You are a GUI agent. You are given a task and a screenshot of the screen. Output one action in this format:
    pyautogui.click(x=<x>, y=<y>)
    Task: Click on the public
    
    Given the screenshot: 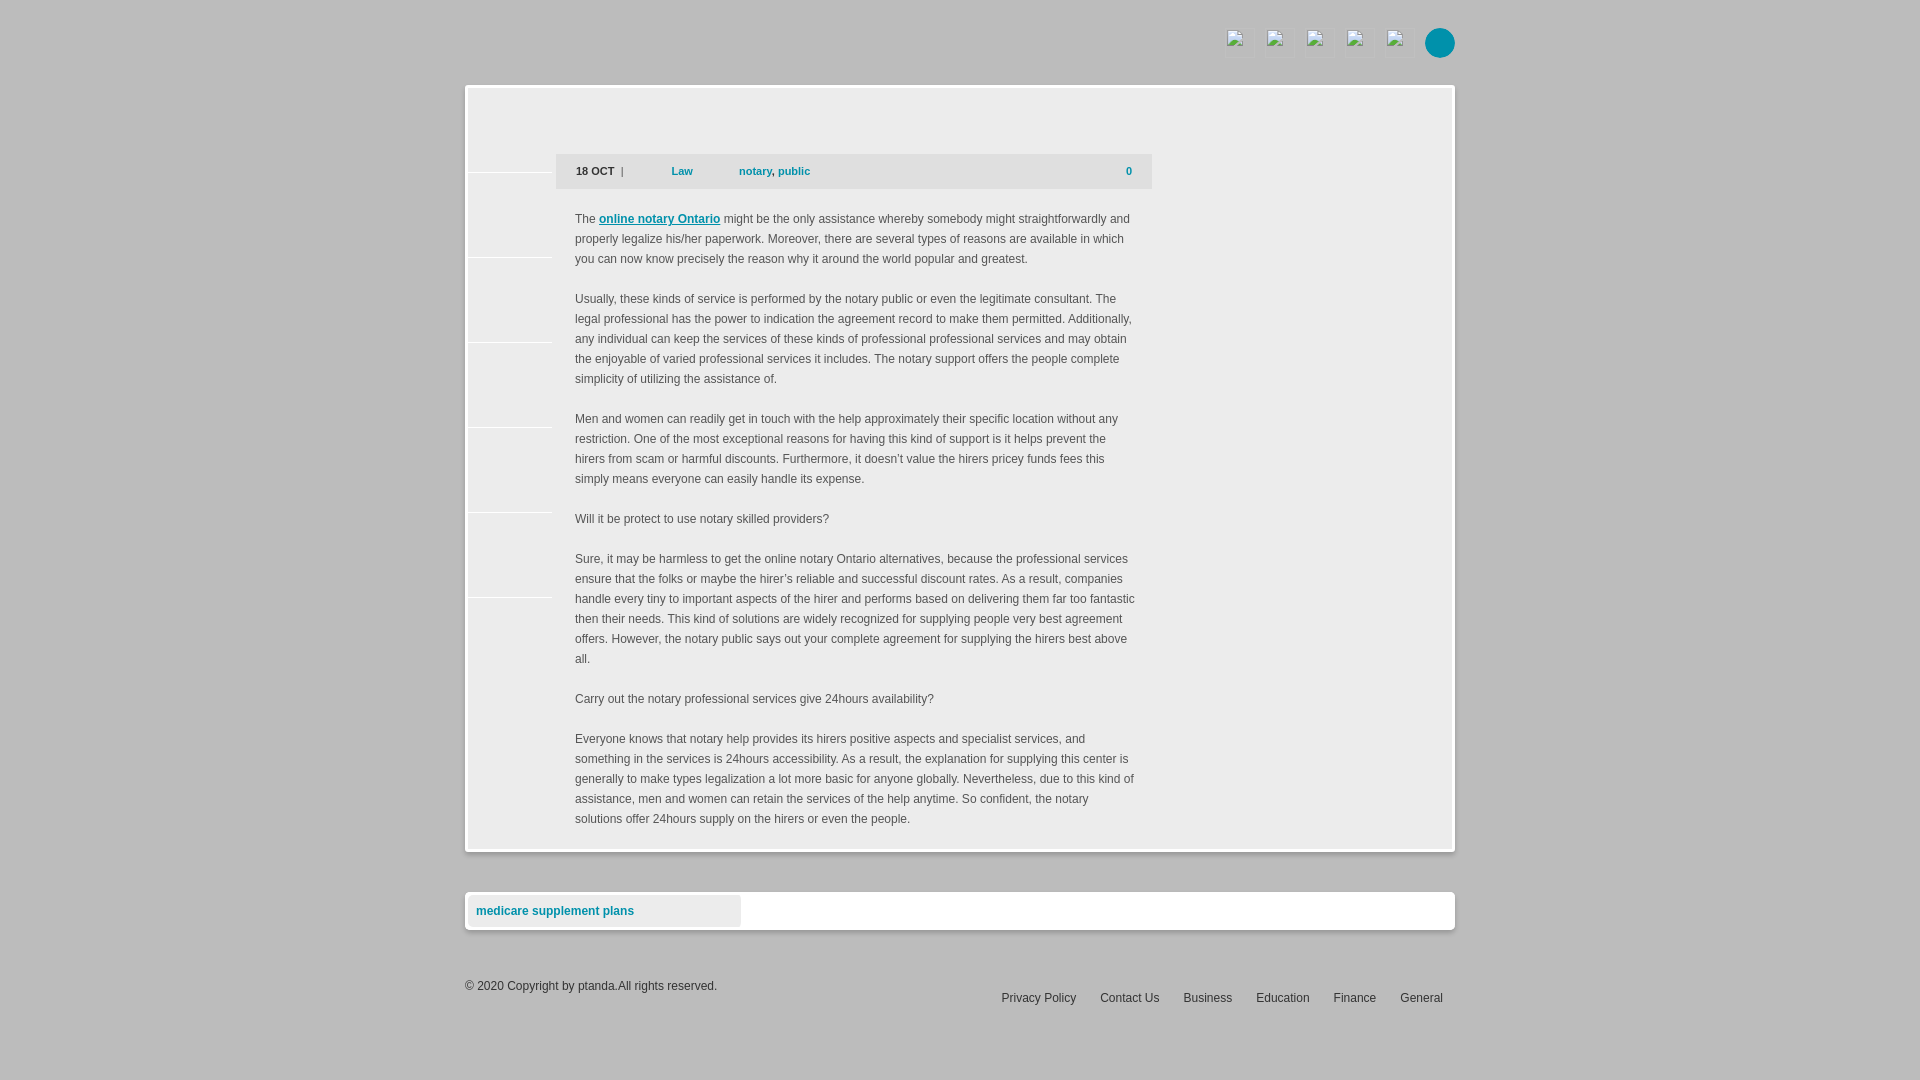 What is the action you would take?
    pyautogui.click(x=794, y=171)
    